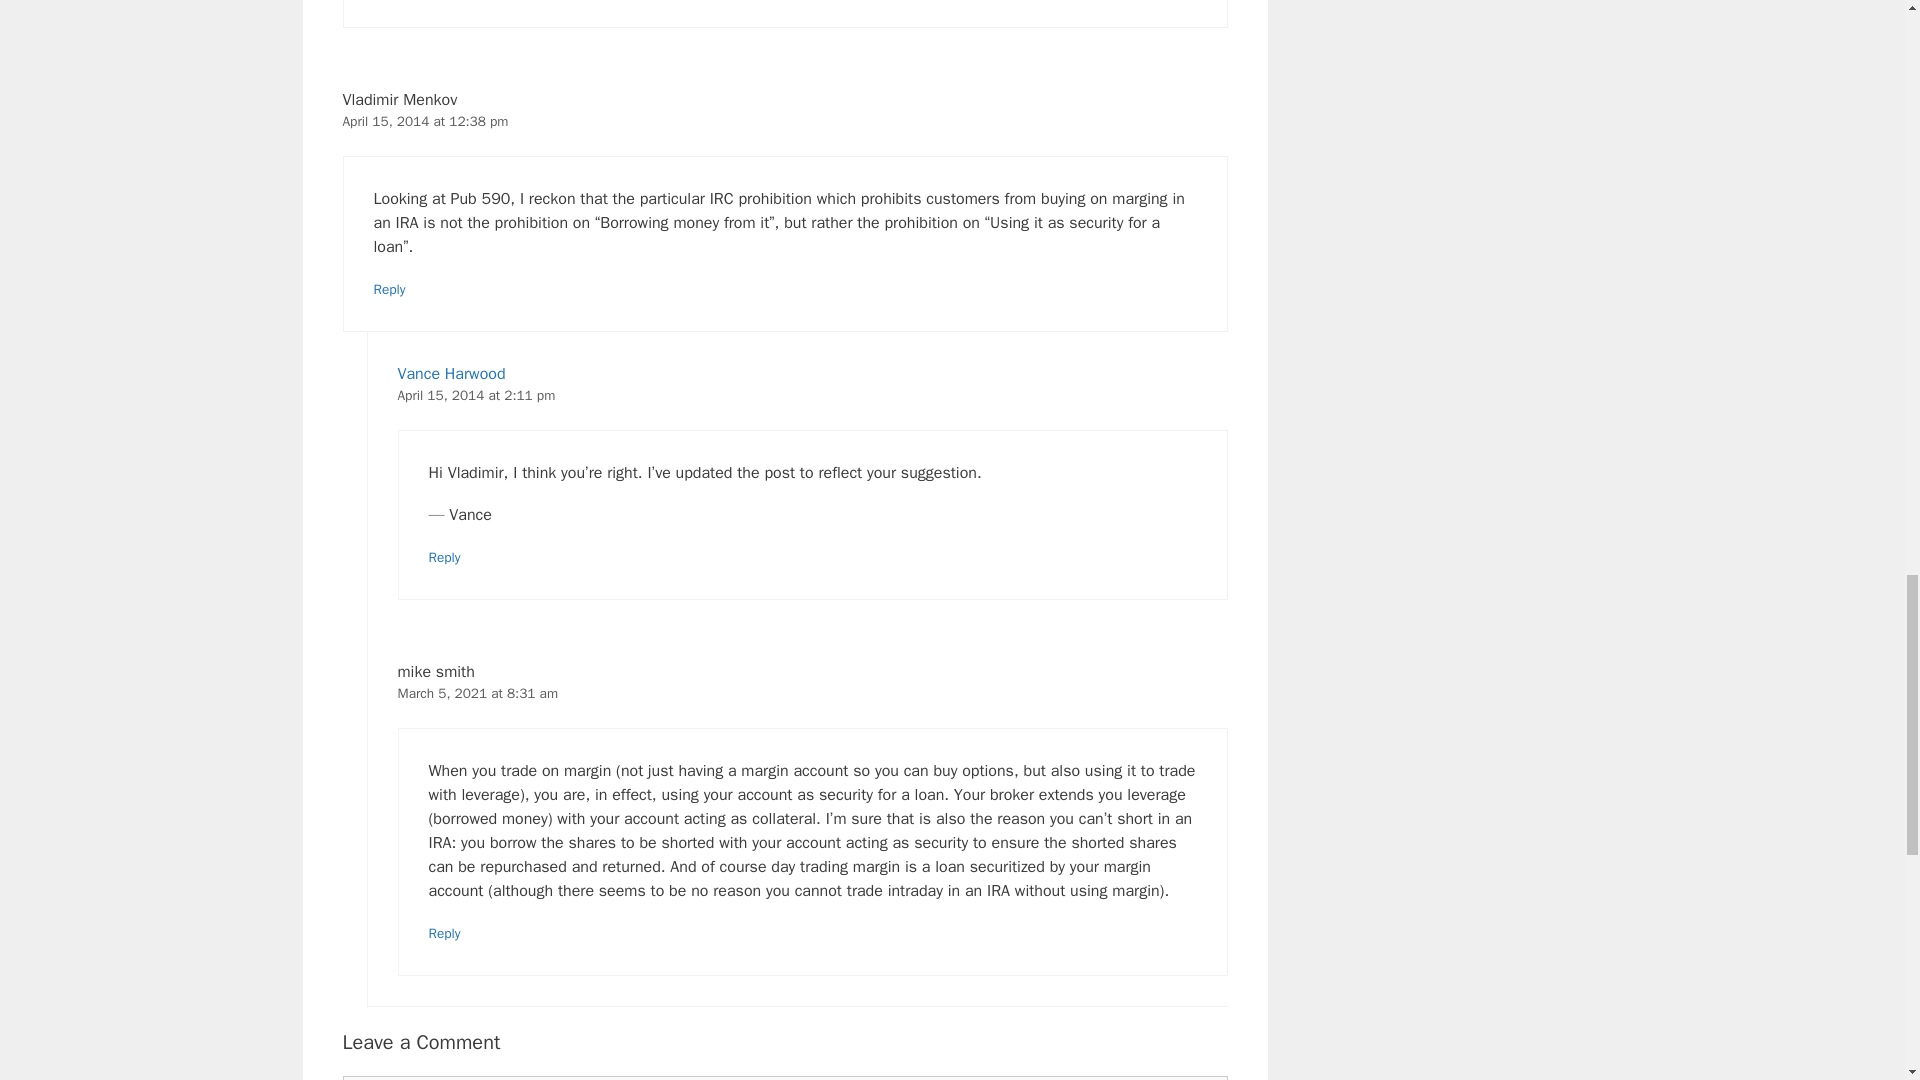 Image resolution: width=1920 pixels, height=1080 pixels. I want to click on April 15, 2014 at 2:11 pm, so click(476, 394).